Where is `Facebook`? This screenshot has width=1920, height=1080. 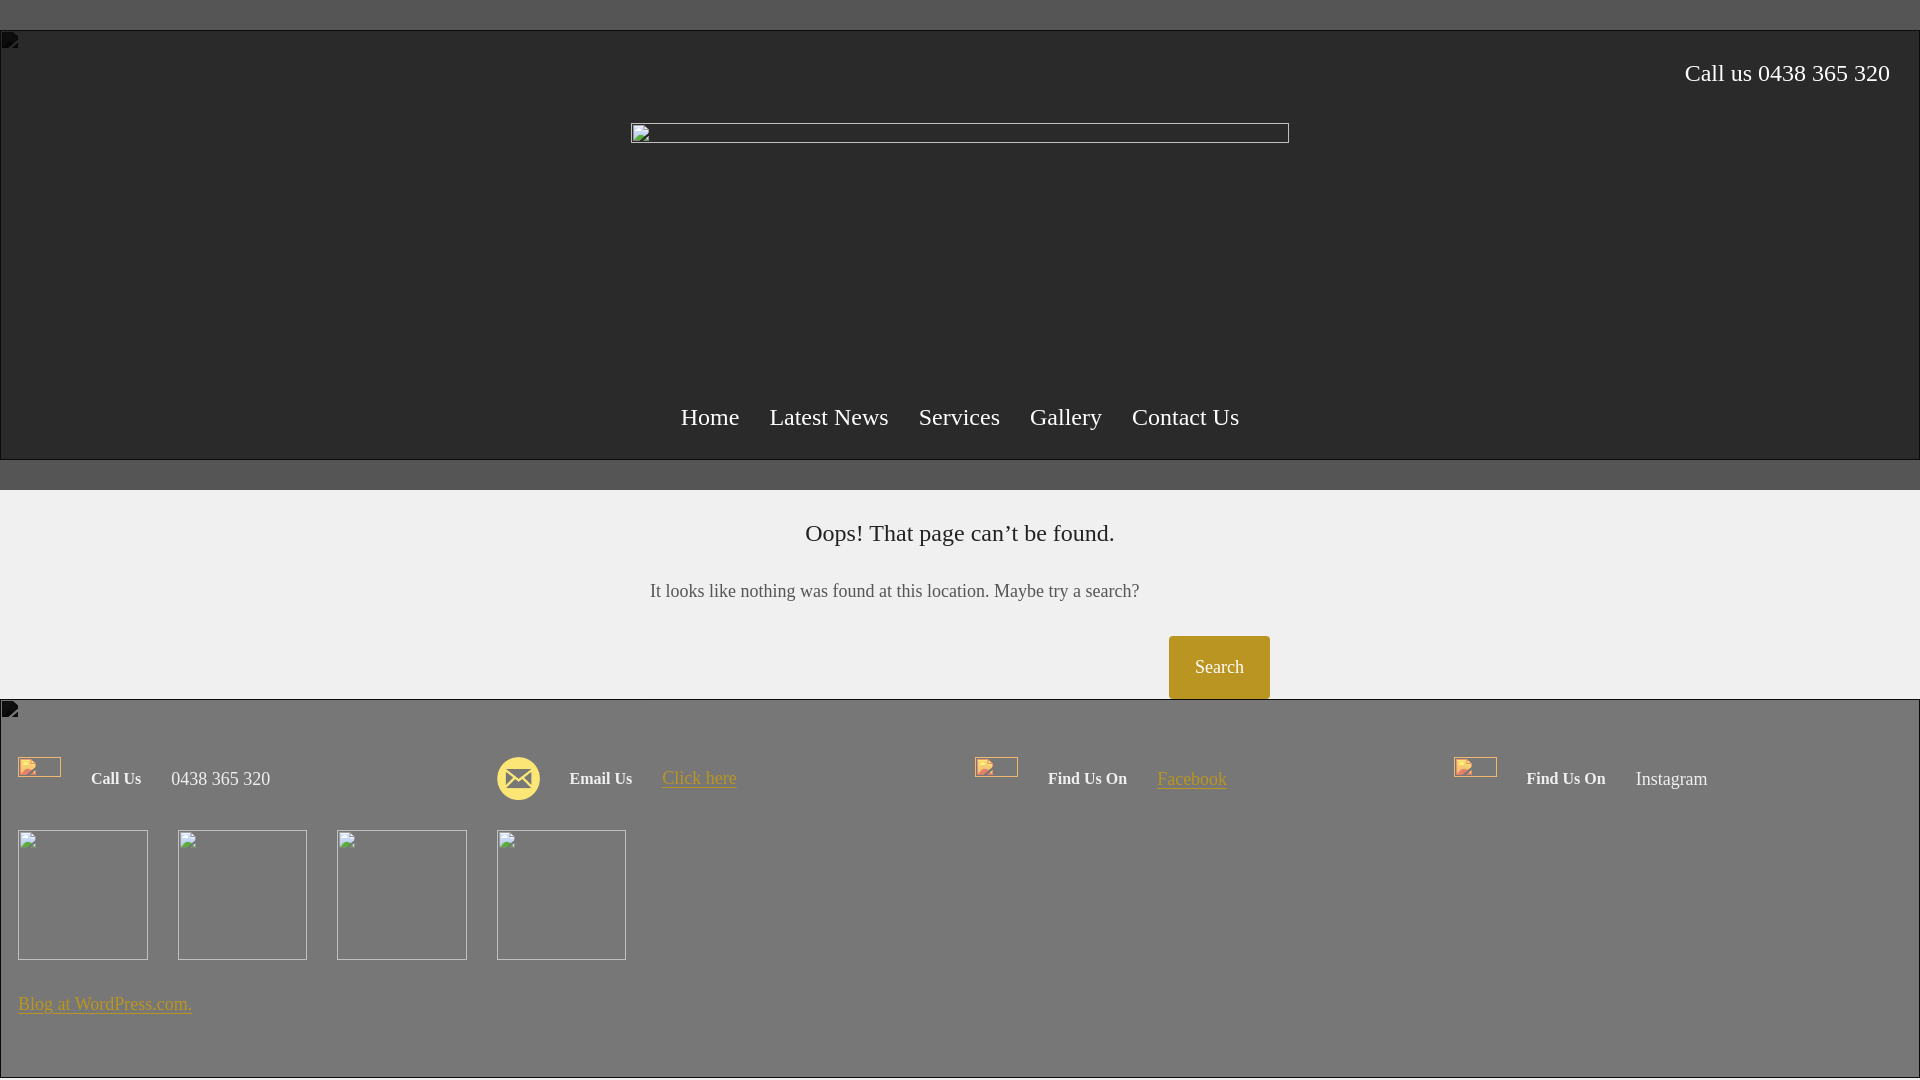 Facebook is located at coordinates (1192, 779).